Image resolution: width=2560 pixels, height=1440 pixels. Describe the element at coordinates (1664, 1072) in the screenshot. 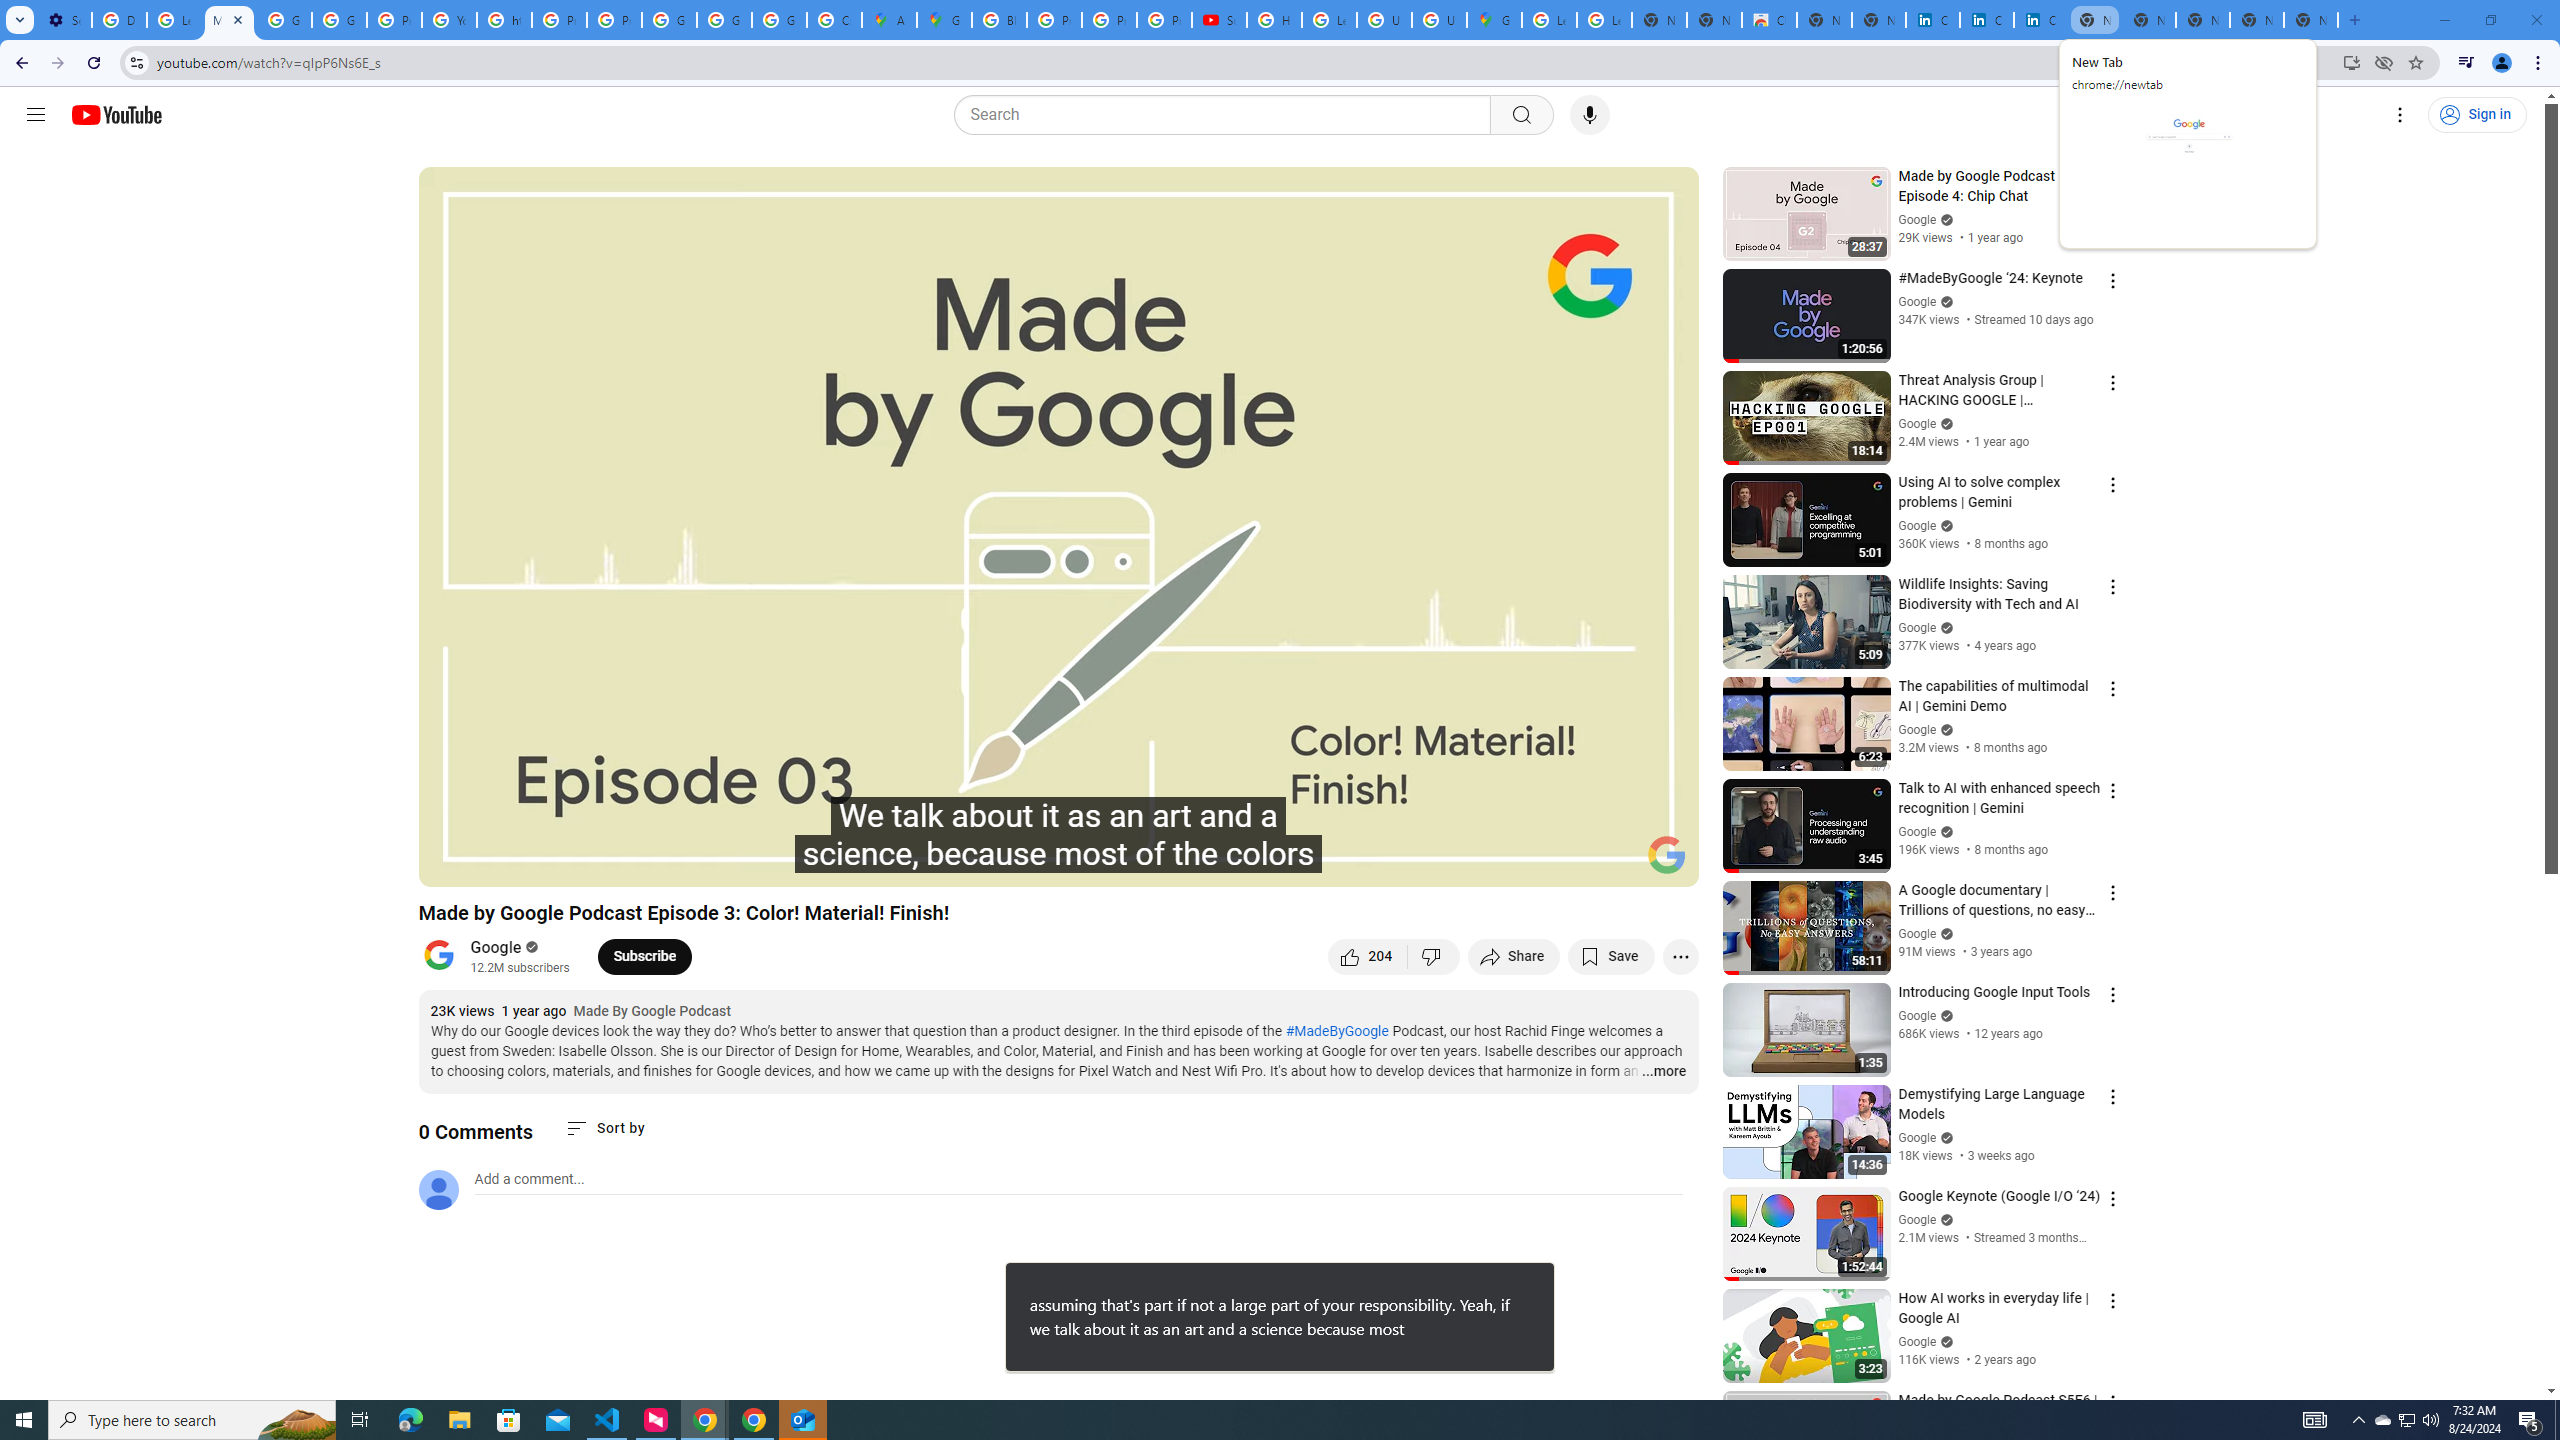

I see `...more` at that location.